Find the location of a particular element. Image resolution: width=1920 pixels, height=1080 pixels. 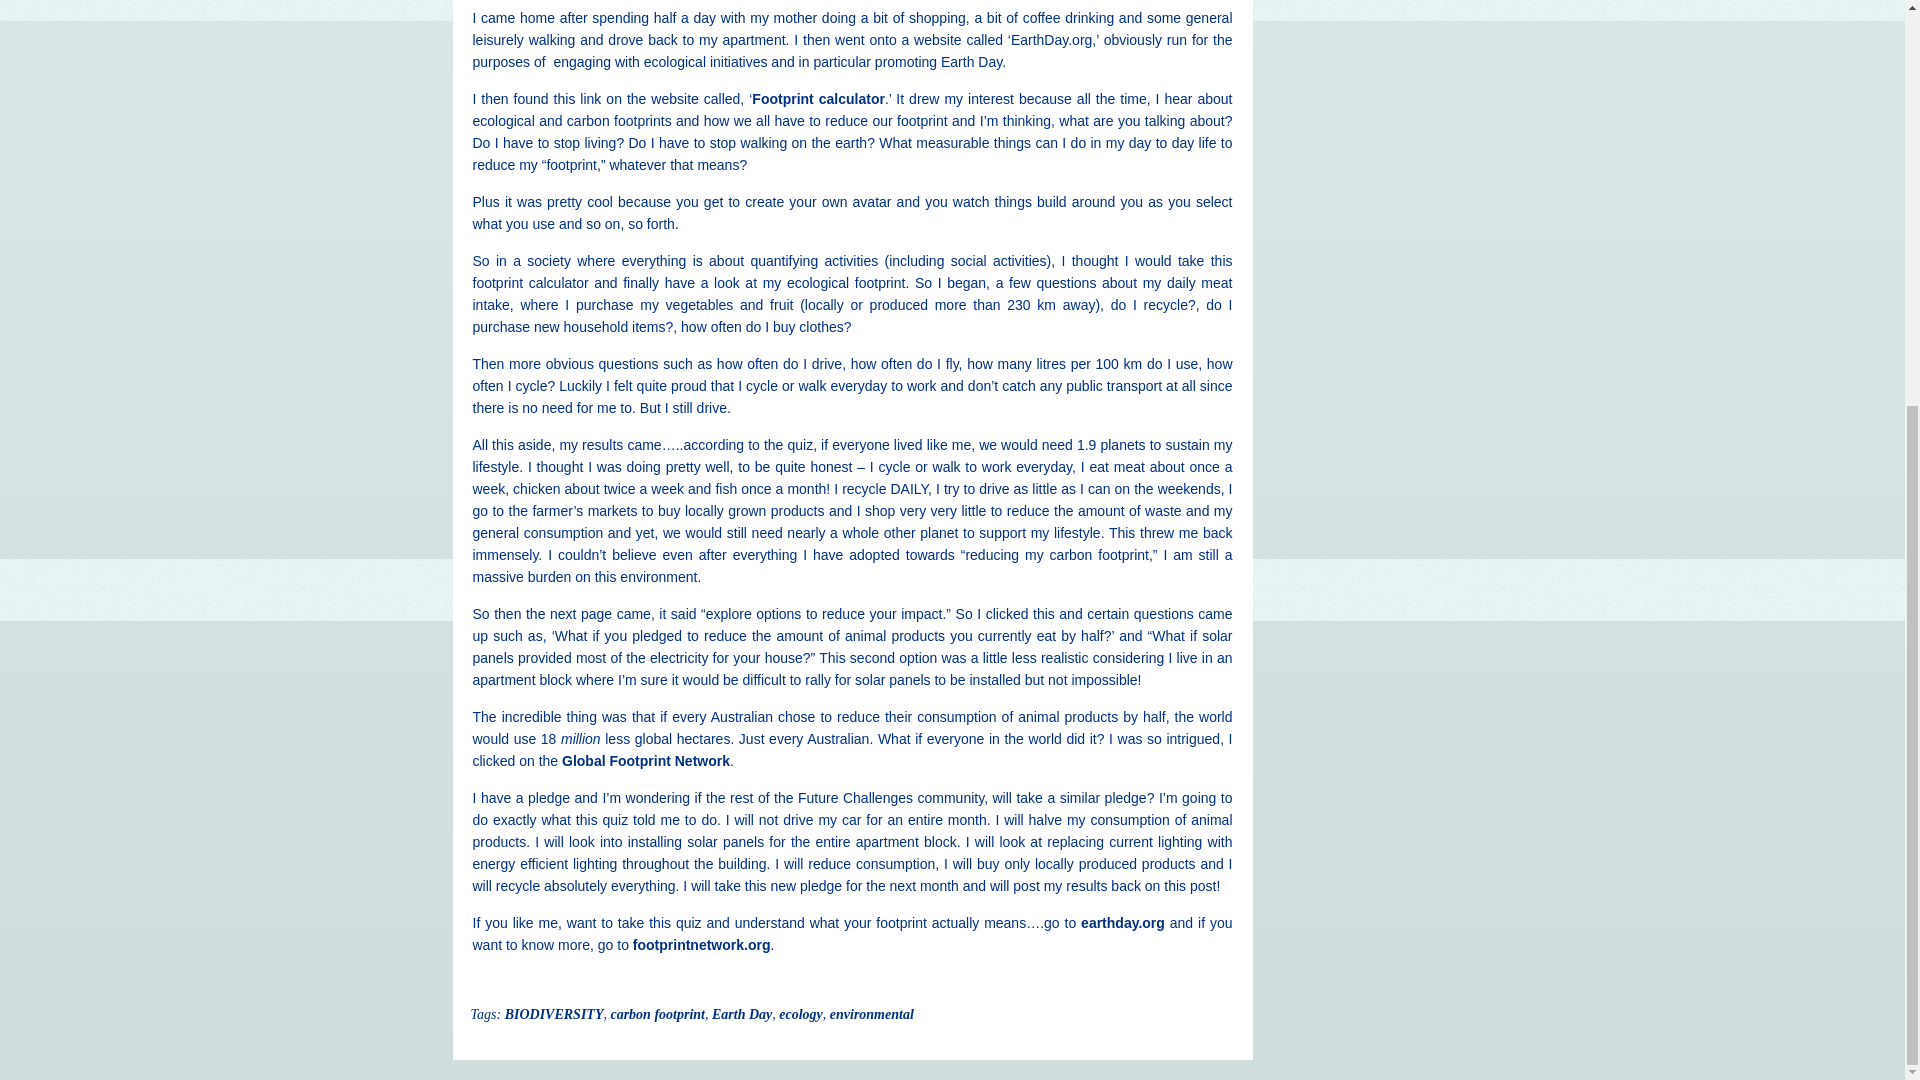

carbon footprint is located at coordinates (657, 1014).